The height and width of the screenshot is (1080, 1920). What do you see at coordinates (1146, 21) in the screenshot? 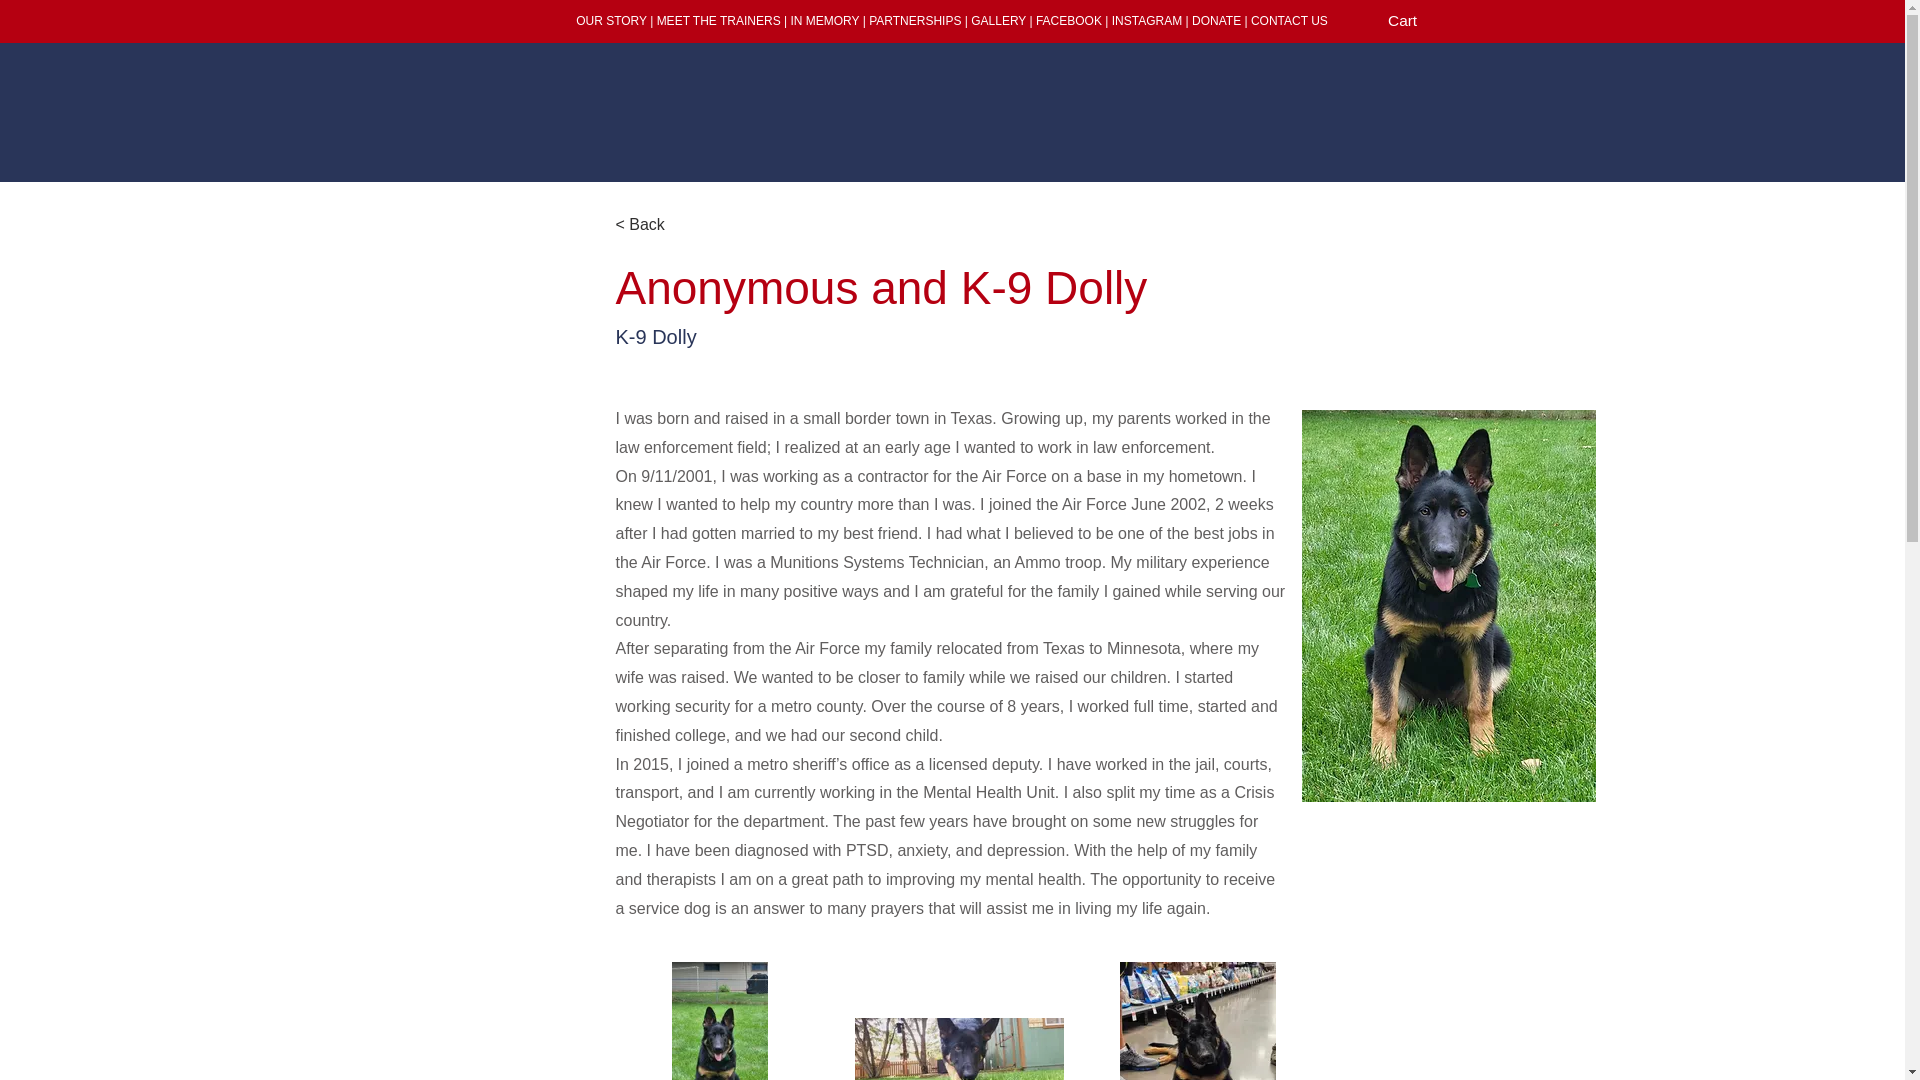
I see `INSTAGRAM` at bounding box center [1146, 21].